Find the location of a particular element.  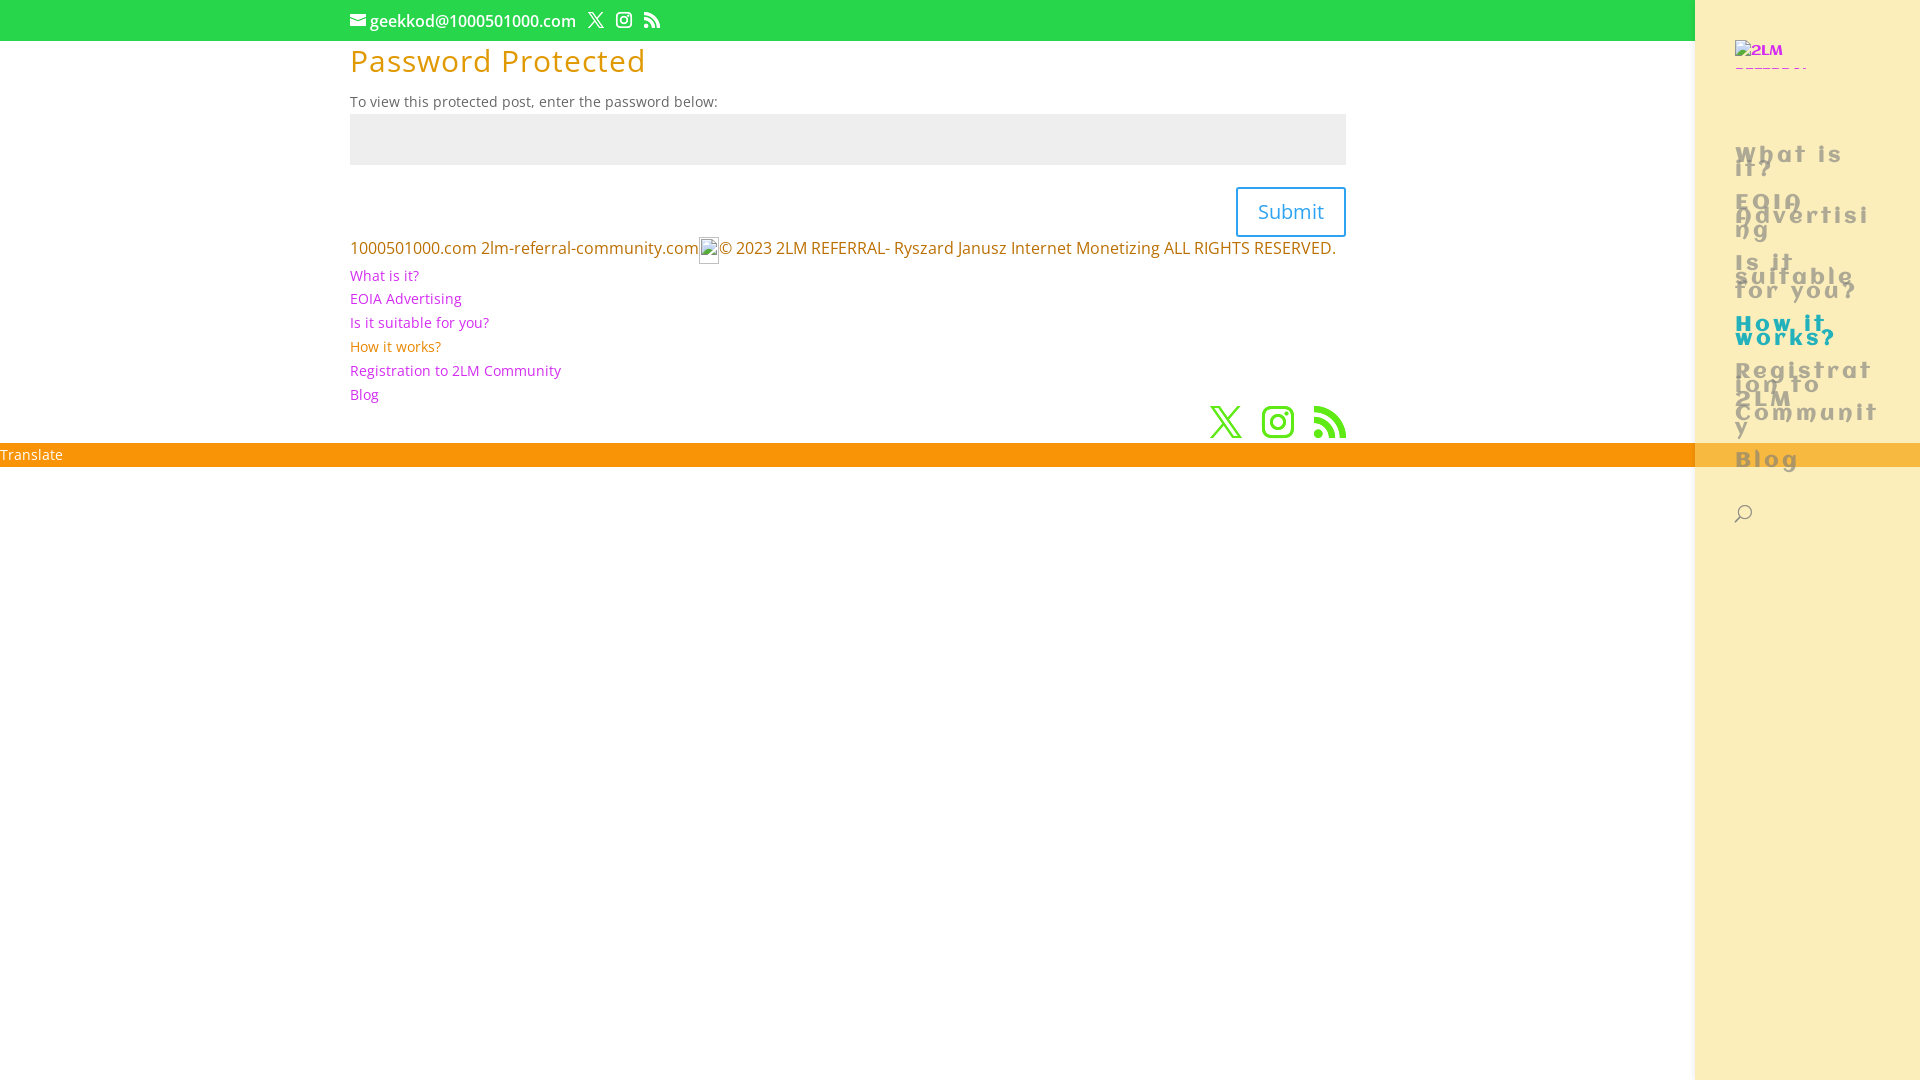

Blog is located at coordinates (364, 394).